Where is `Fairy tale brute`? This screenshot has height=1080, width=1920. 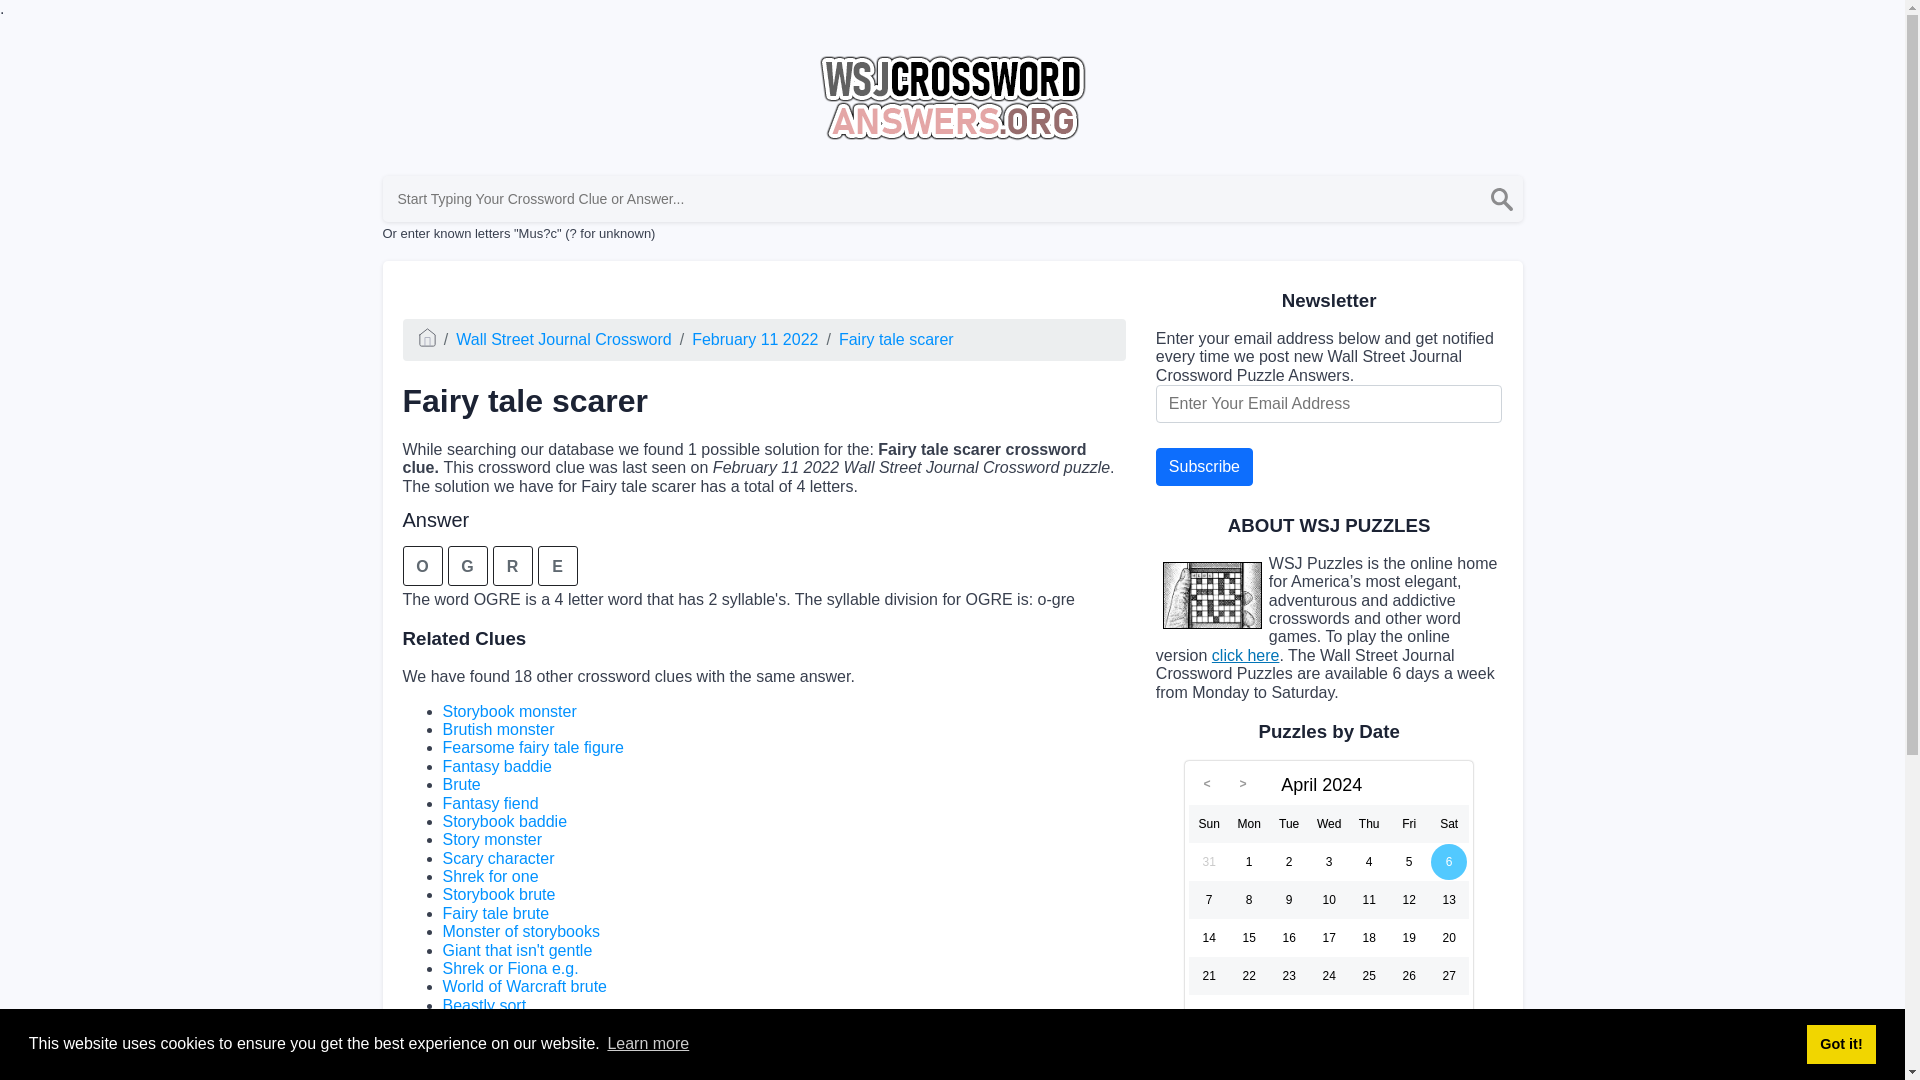
Fairy tale brute is located at coordinates (495, 914).